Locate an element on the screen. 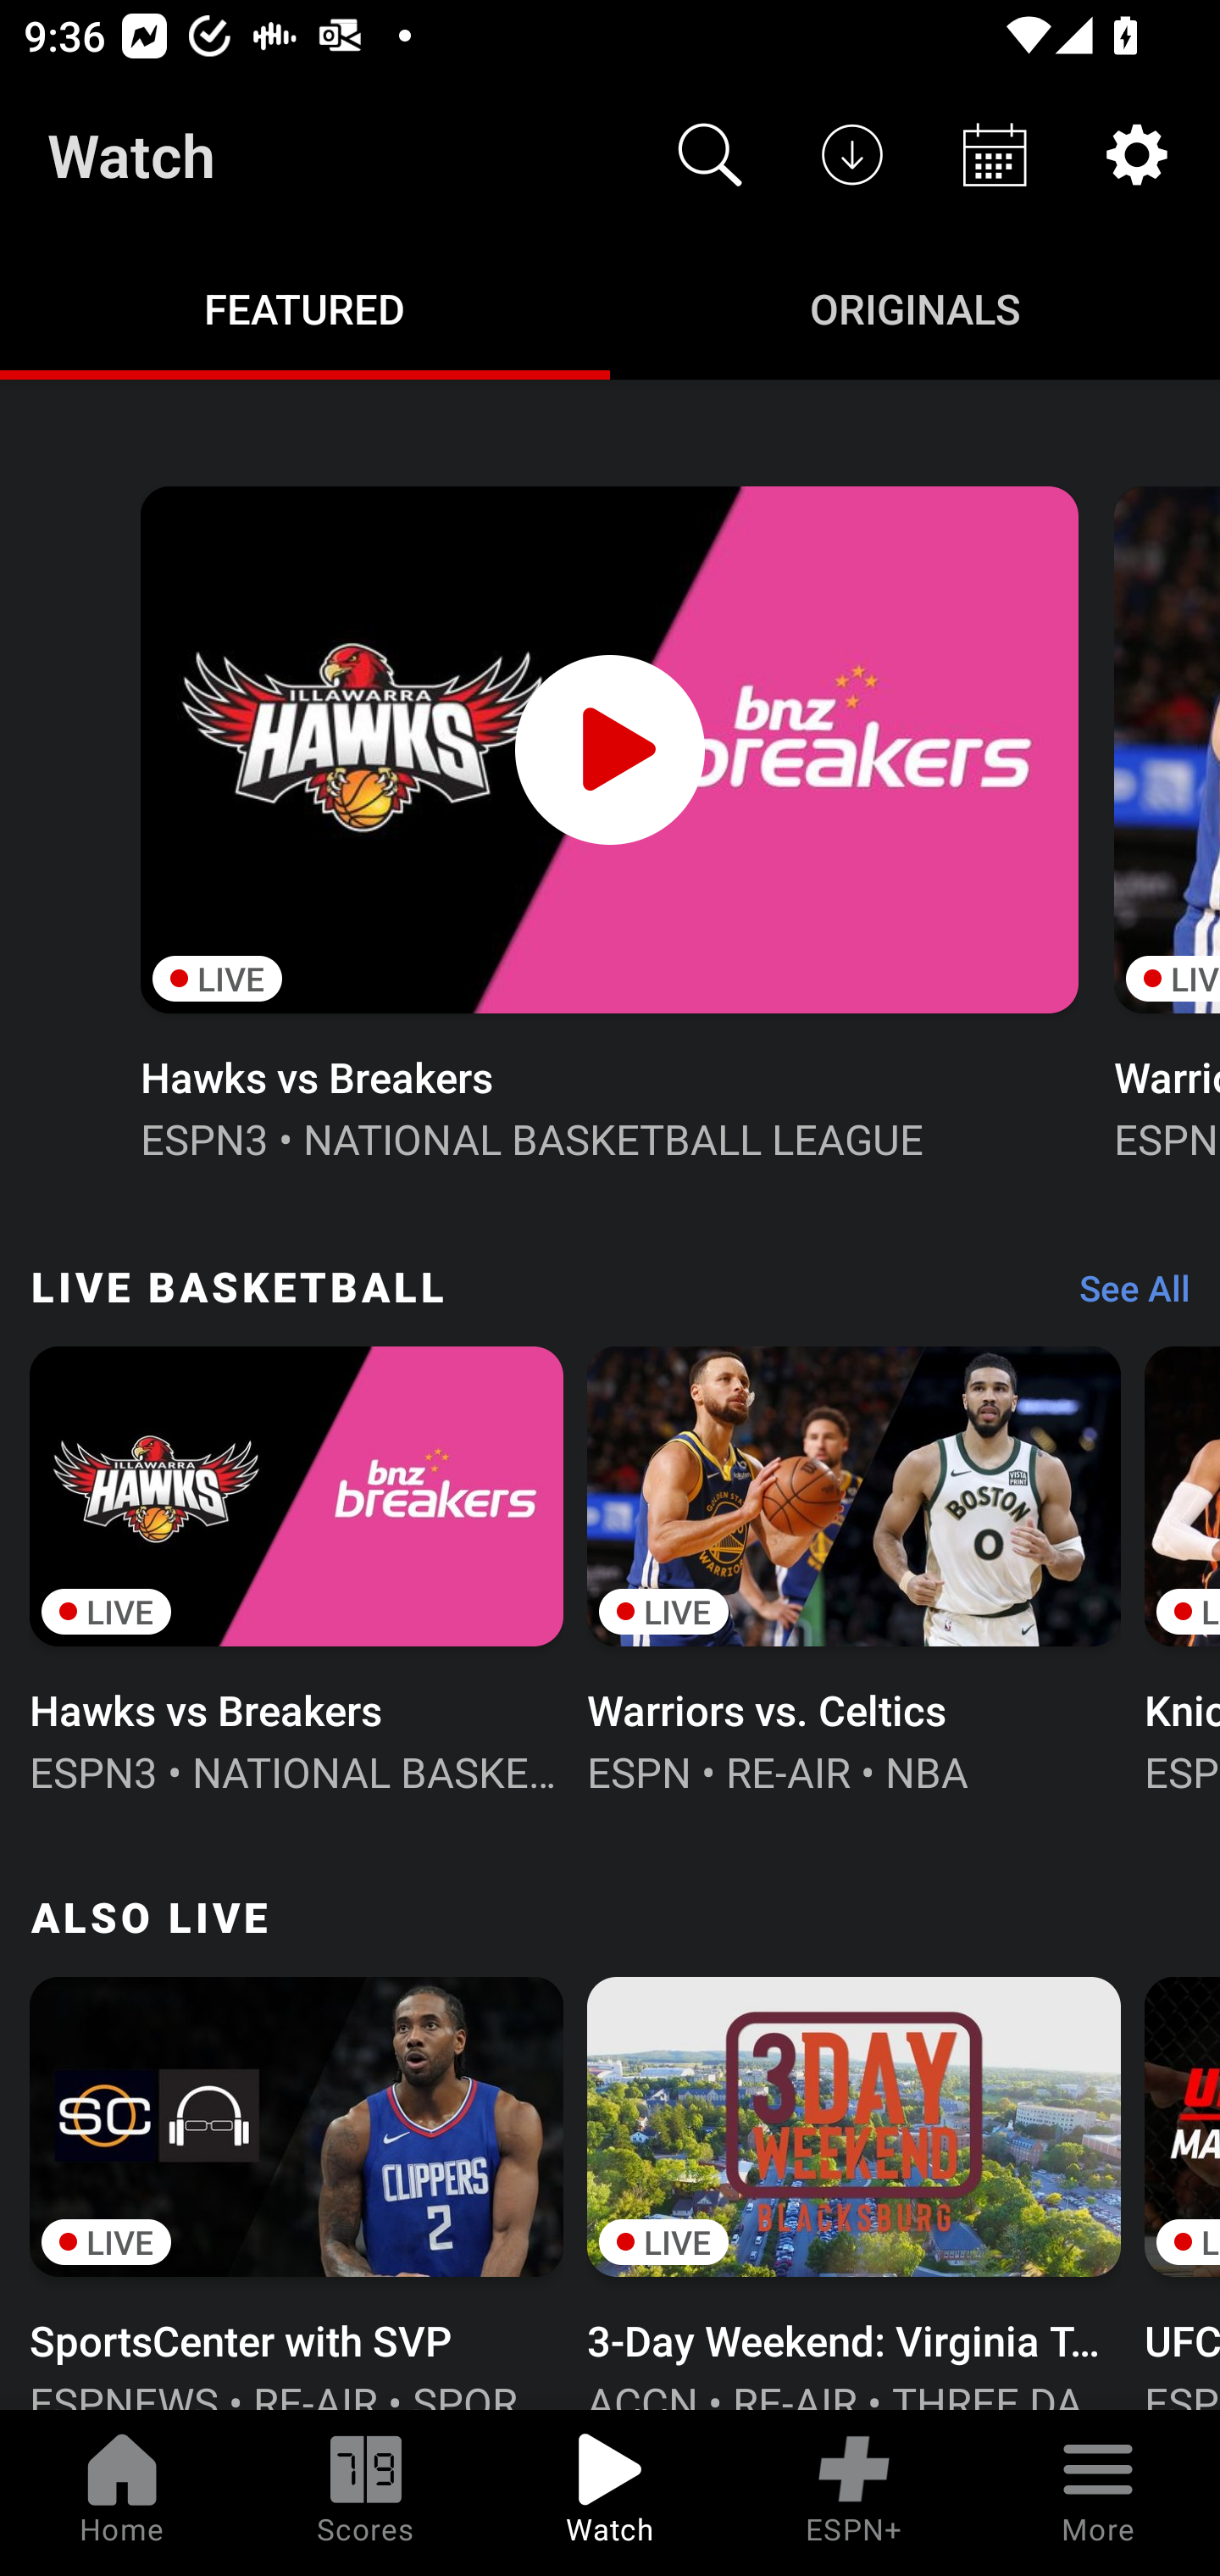 The image size is (1220, 2576). Search is located at coordinates (710, 154).